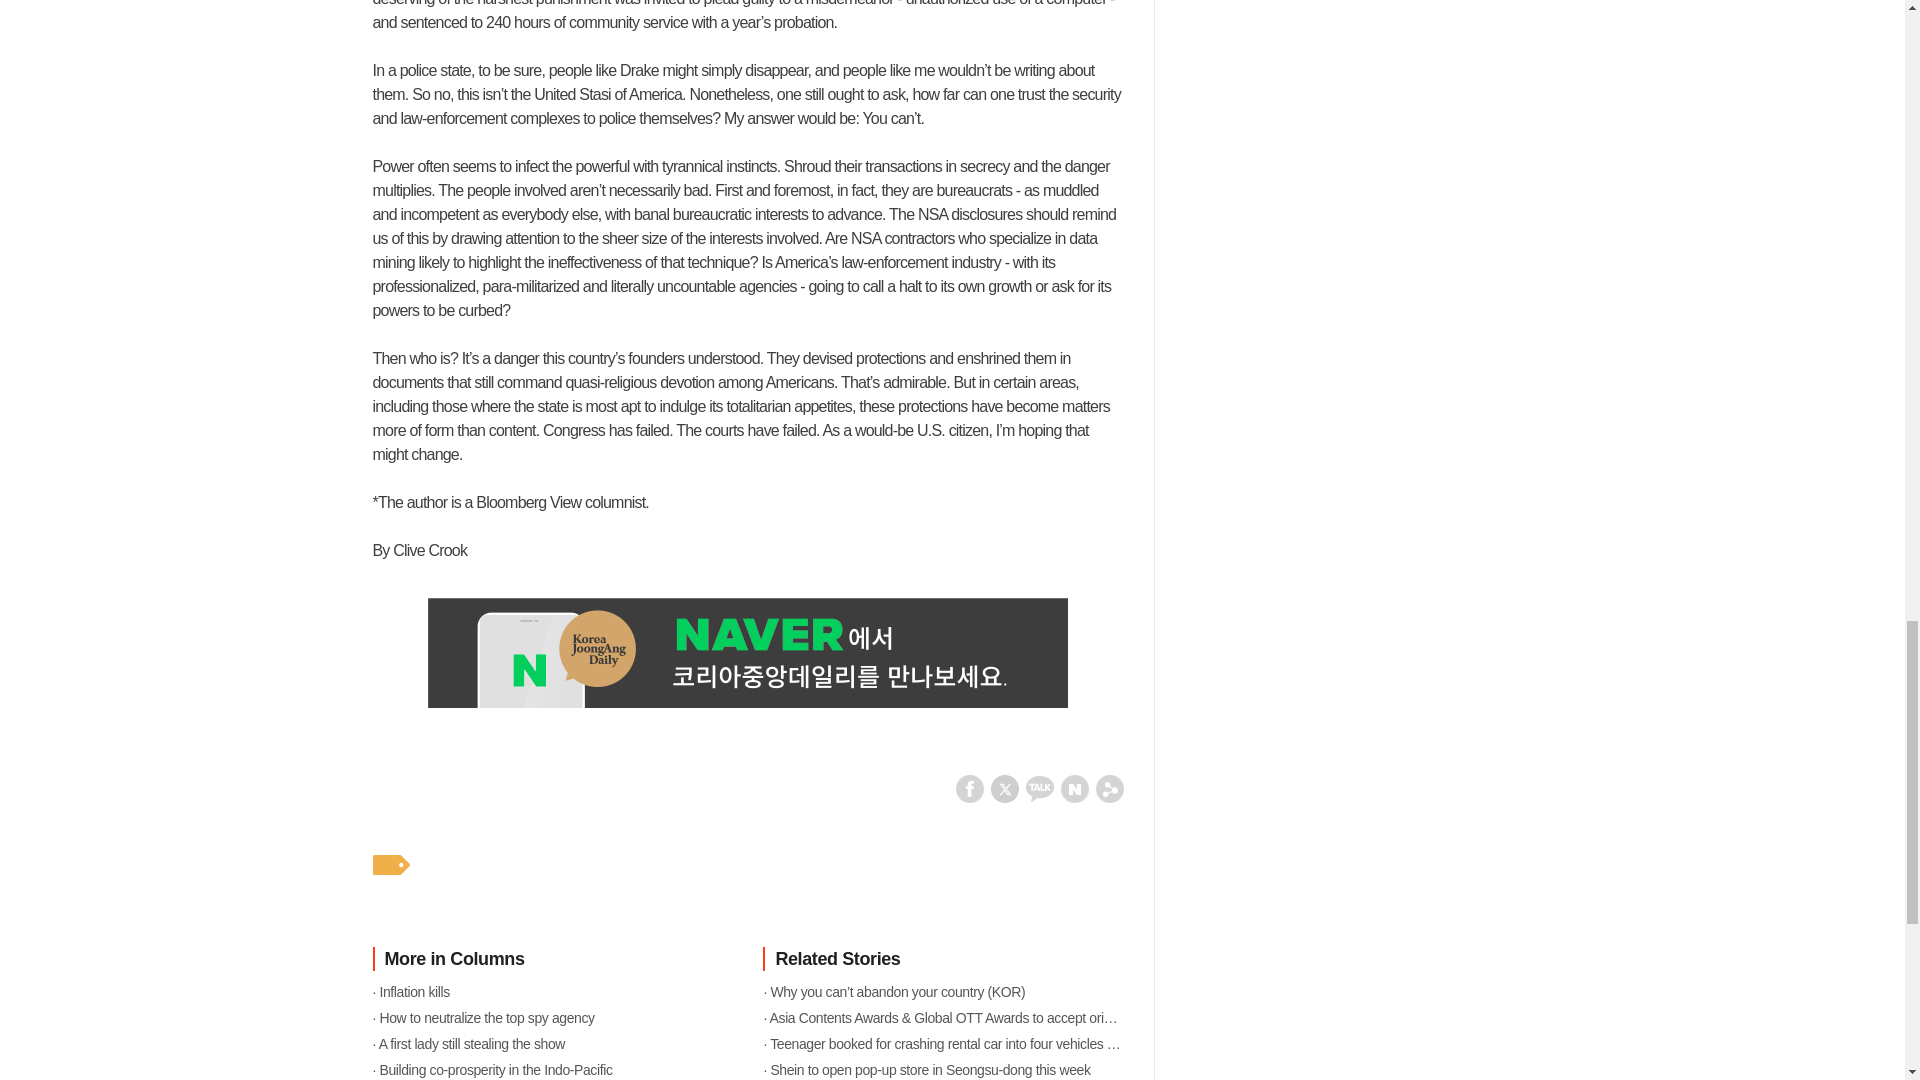 The width and height of the screenshot is (1920, 1080). Describe the element at coordinates (552, 1068) in the screenshot. I see `Building co-prosperity in the Indo-Pacific` at that location.